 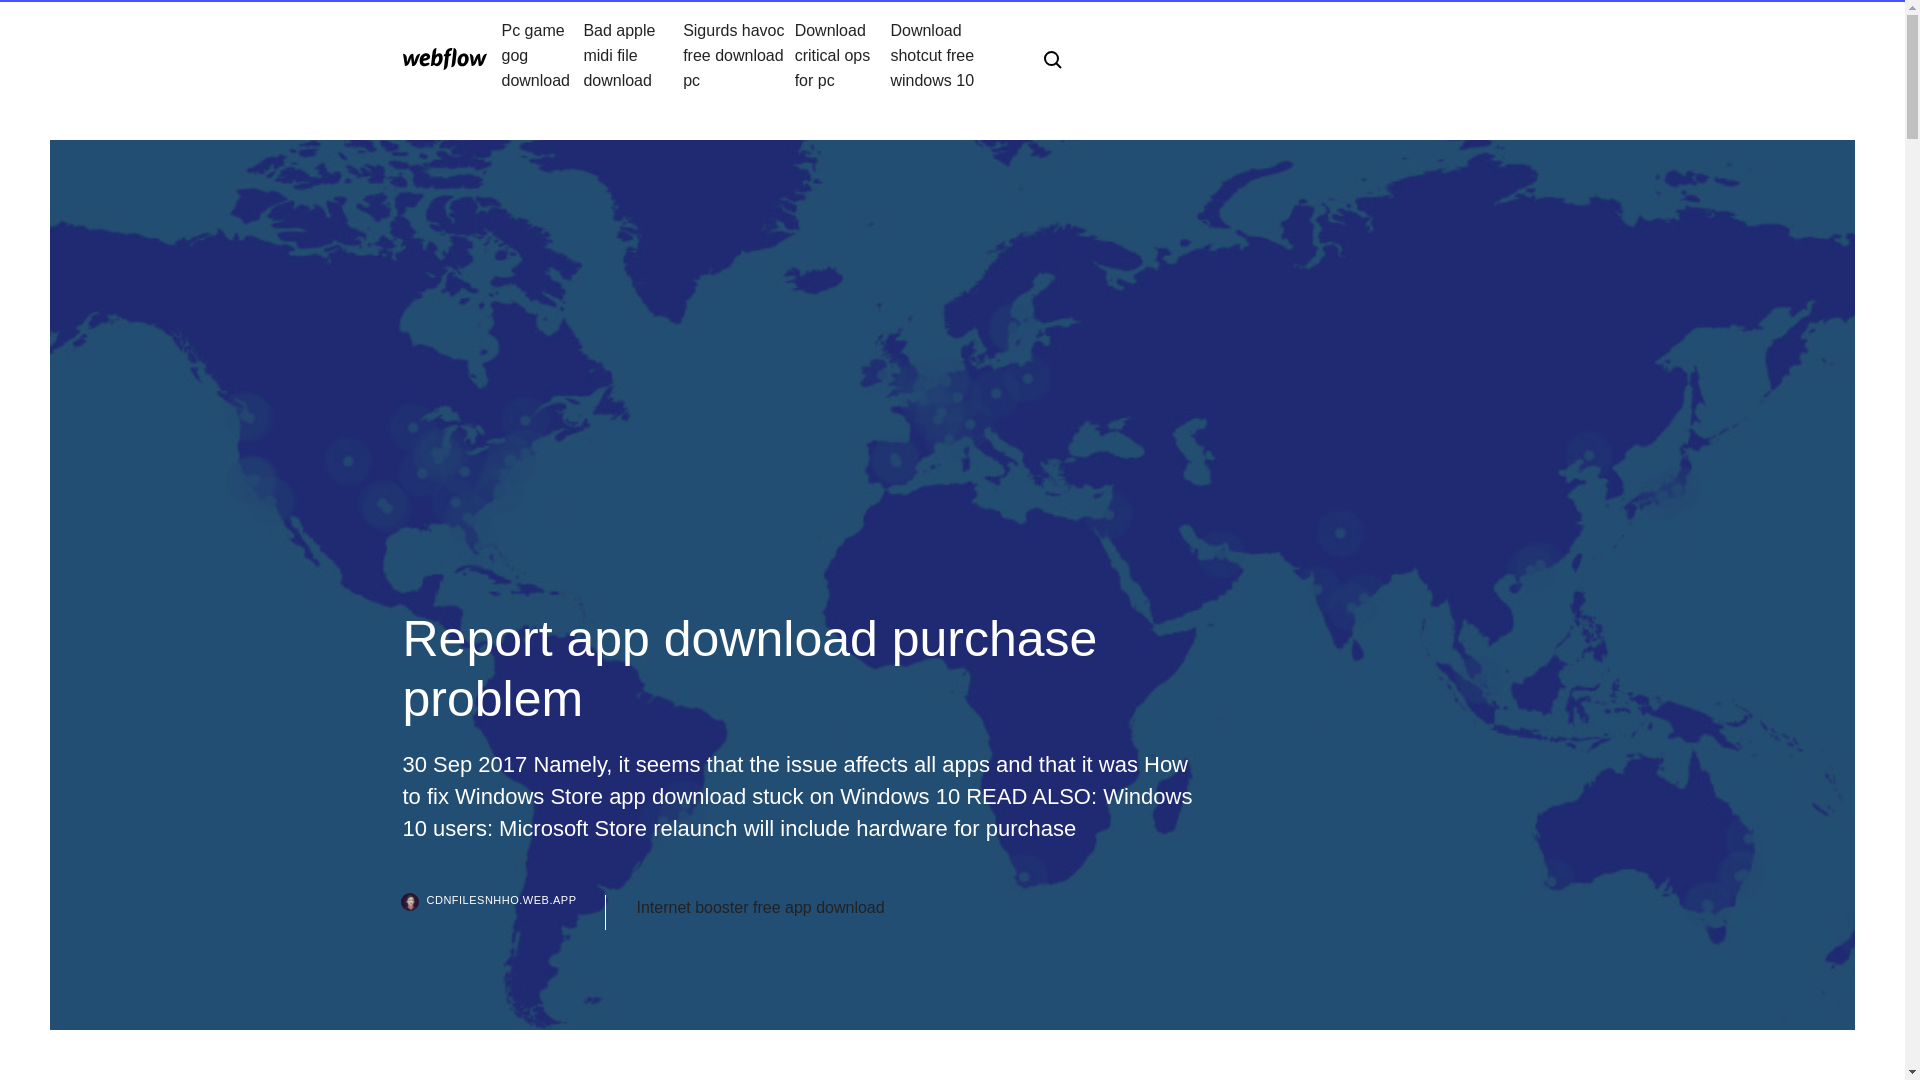 What do you see at coordinates (950, 55) in the screenshot?
I see `Download shotcut free windows 10` at bounding box center [950, 55].